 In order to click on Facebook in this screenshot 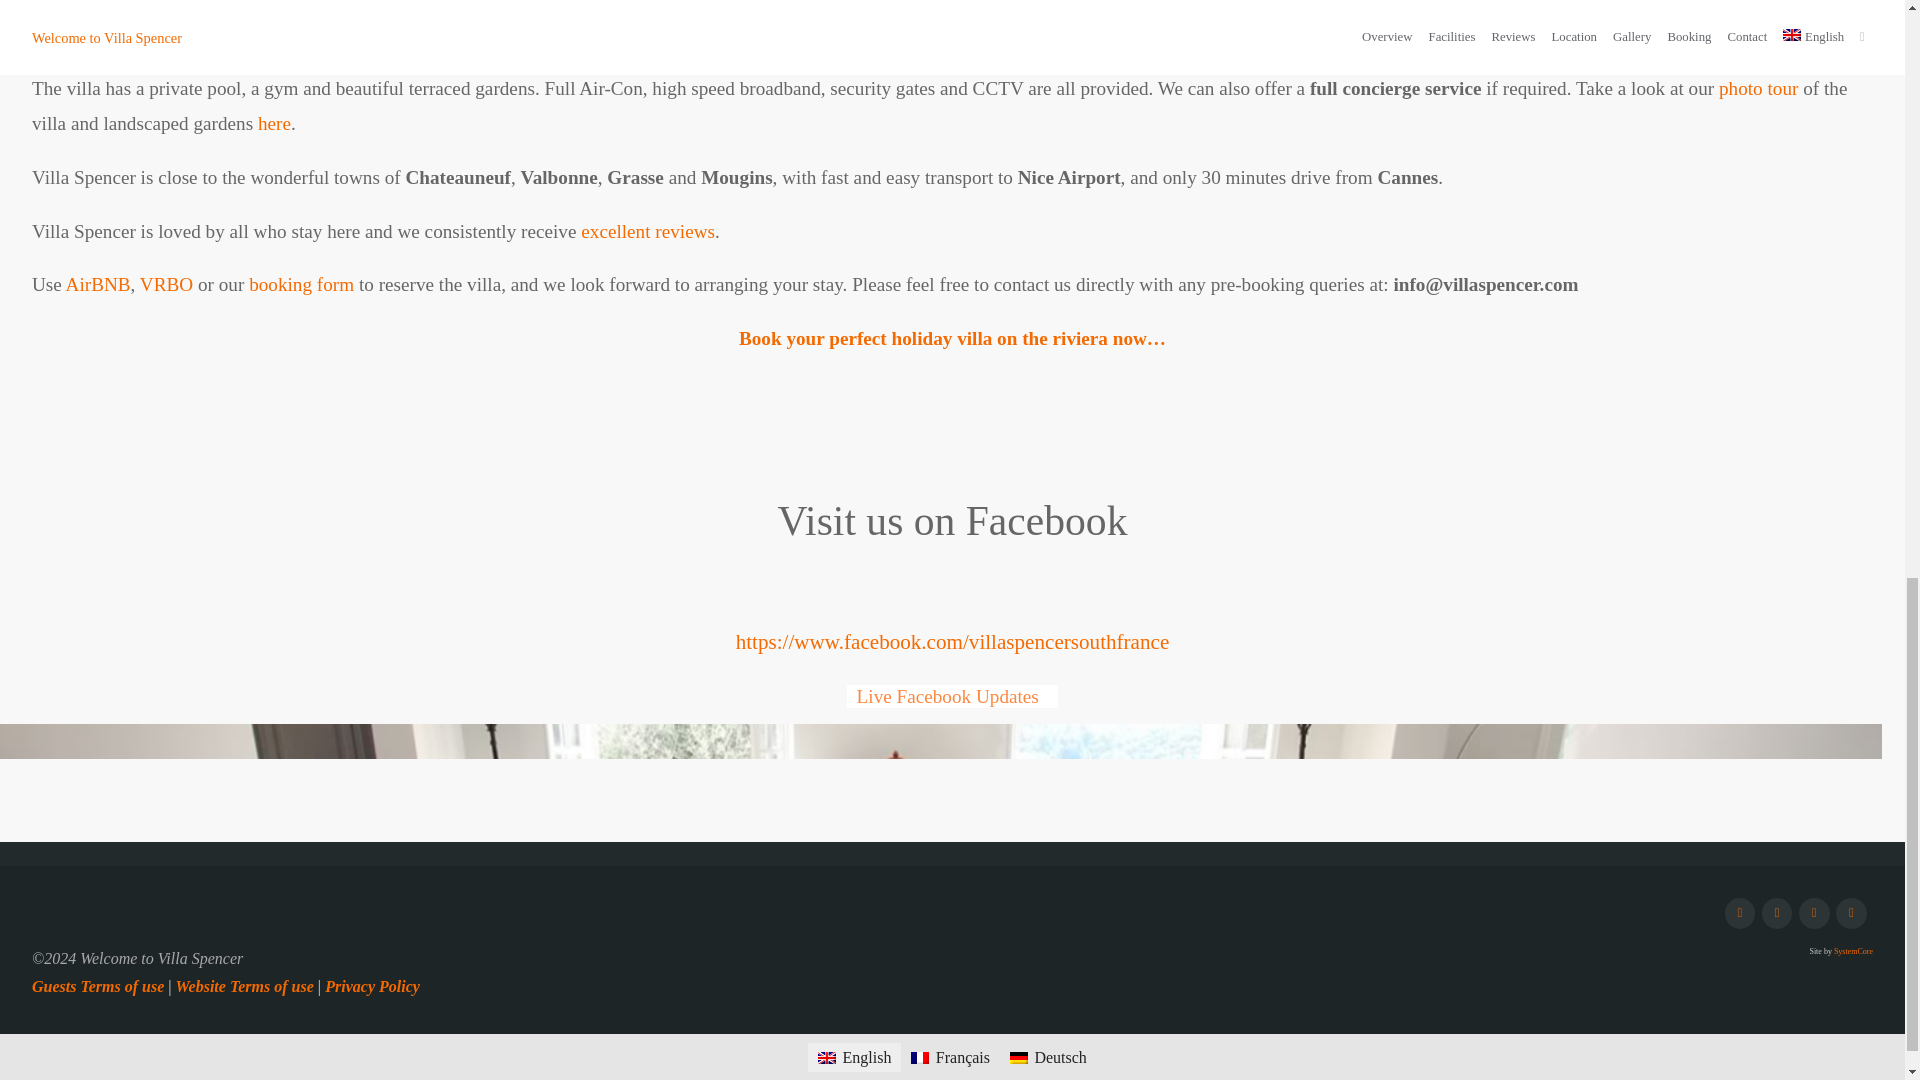, I will do `click(1740, 912)`.